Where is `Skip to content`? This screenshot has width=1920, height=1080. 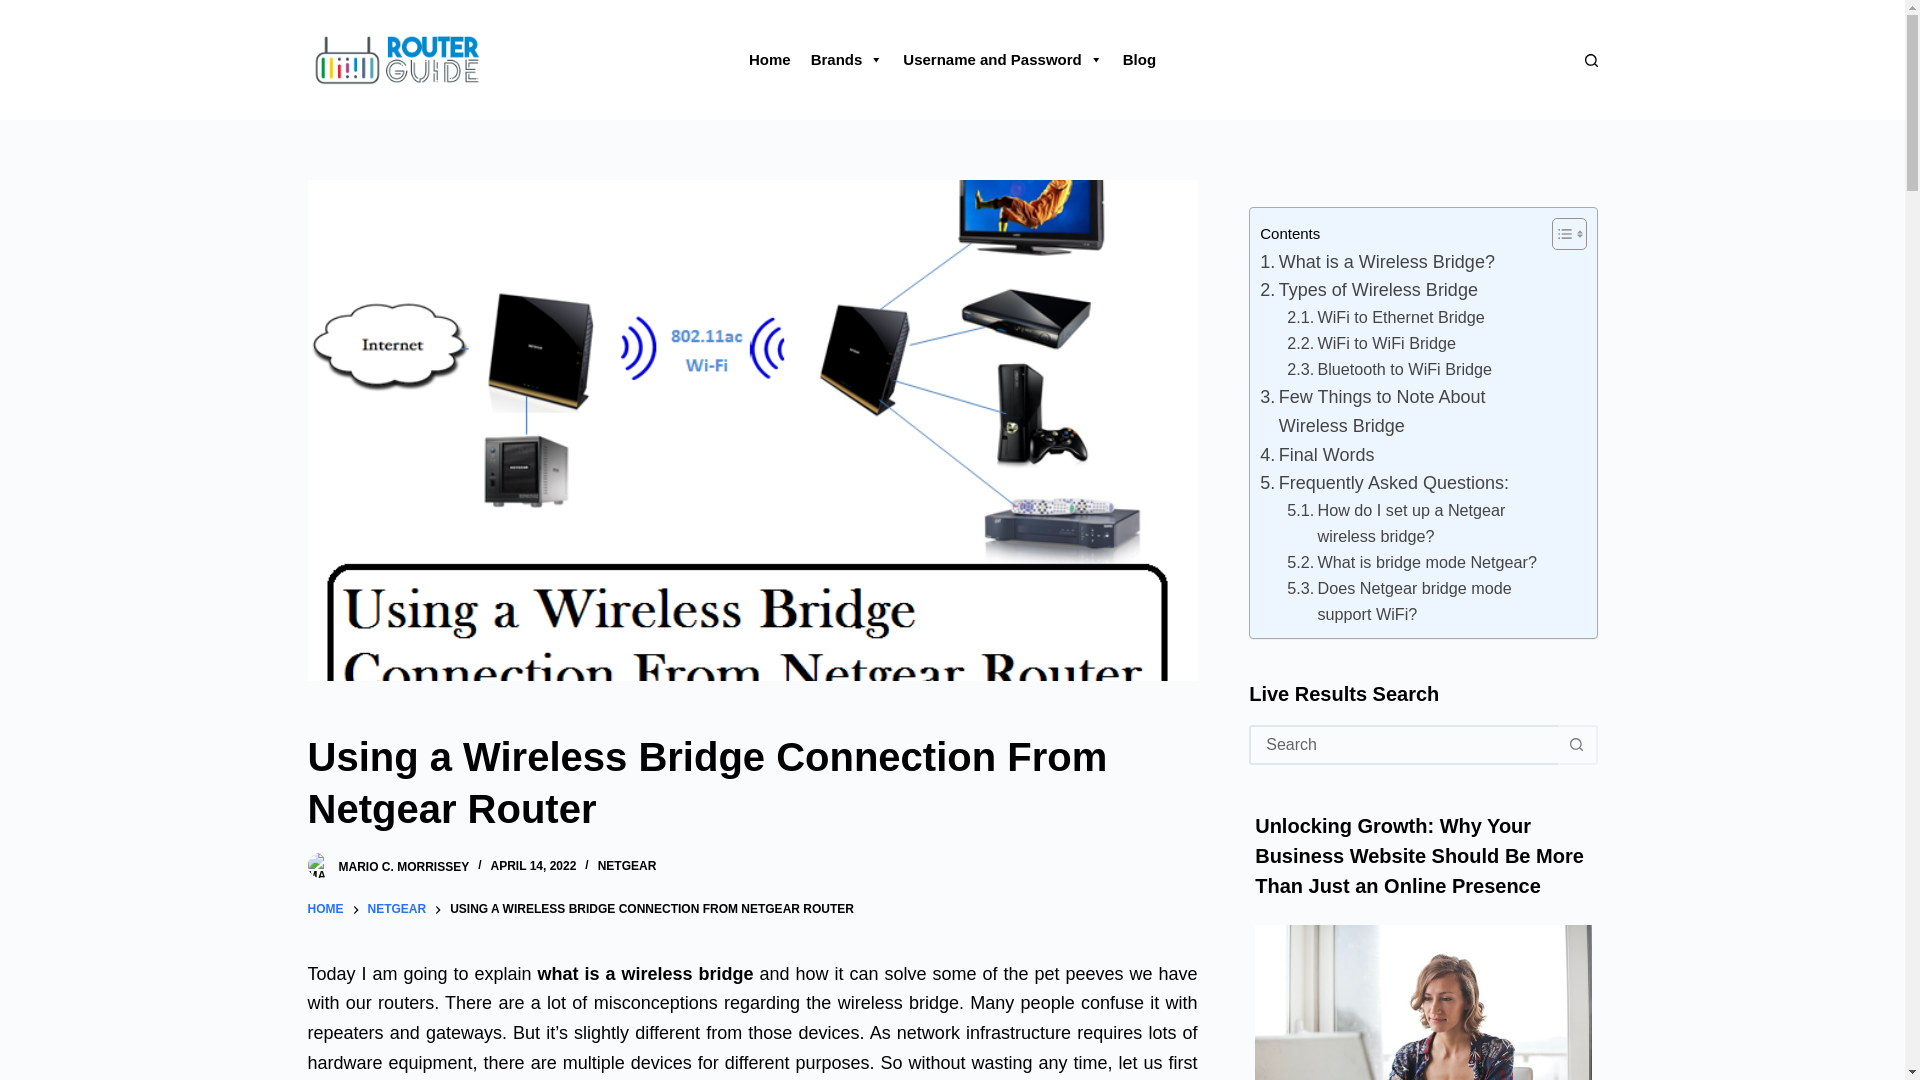
Skip to content is located at coordinates (20, 10).